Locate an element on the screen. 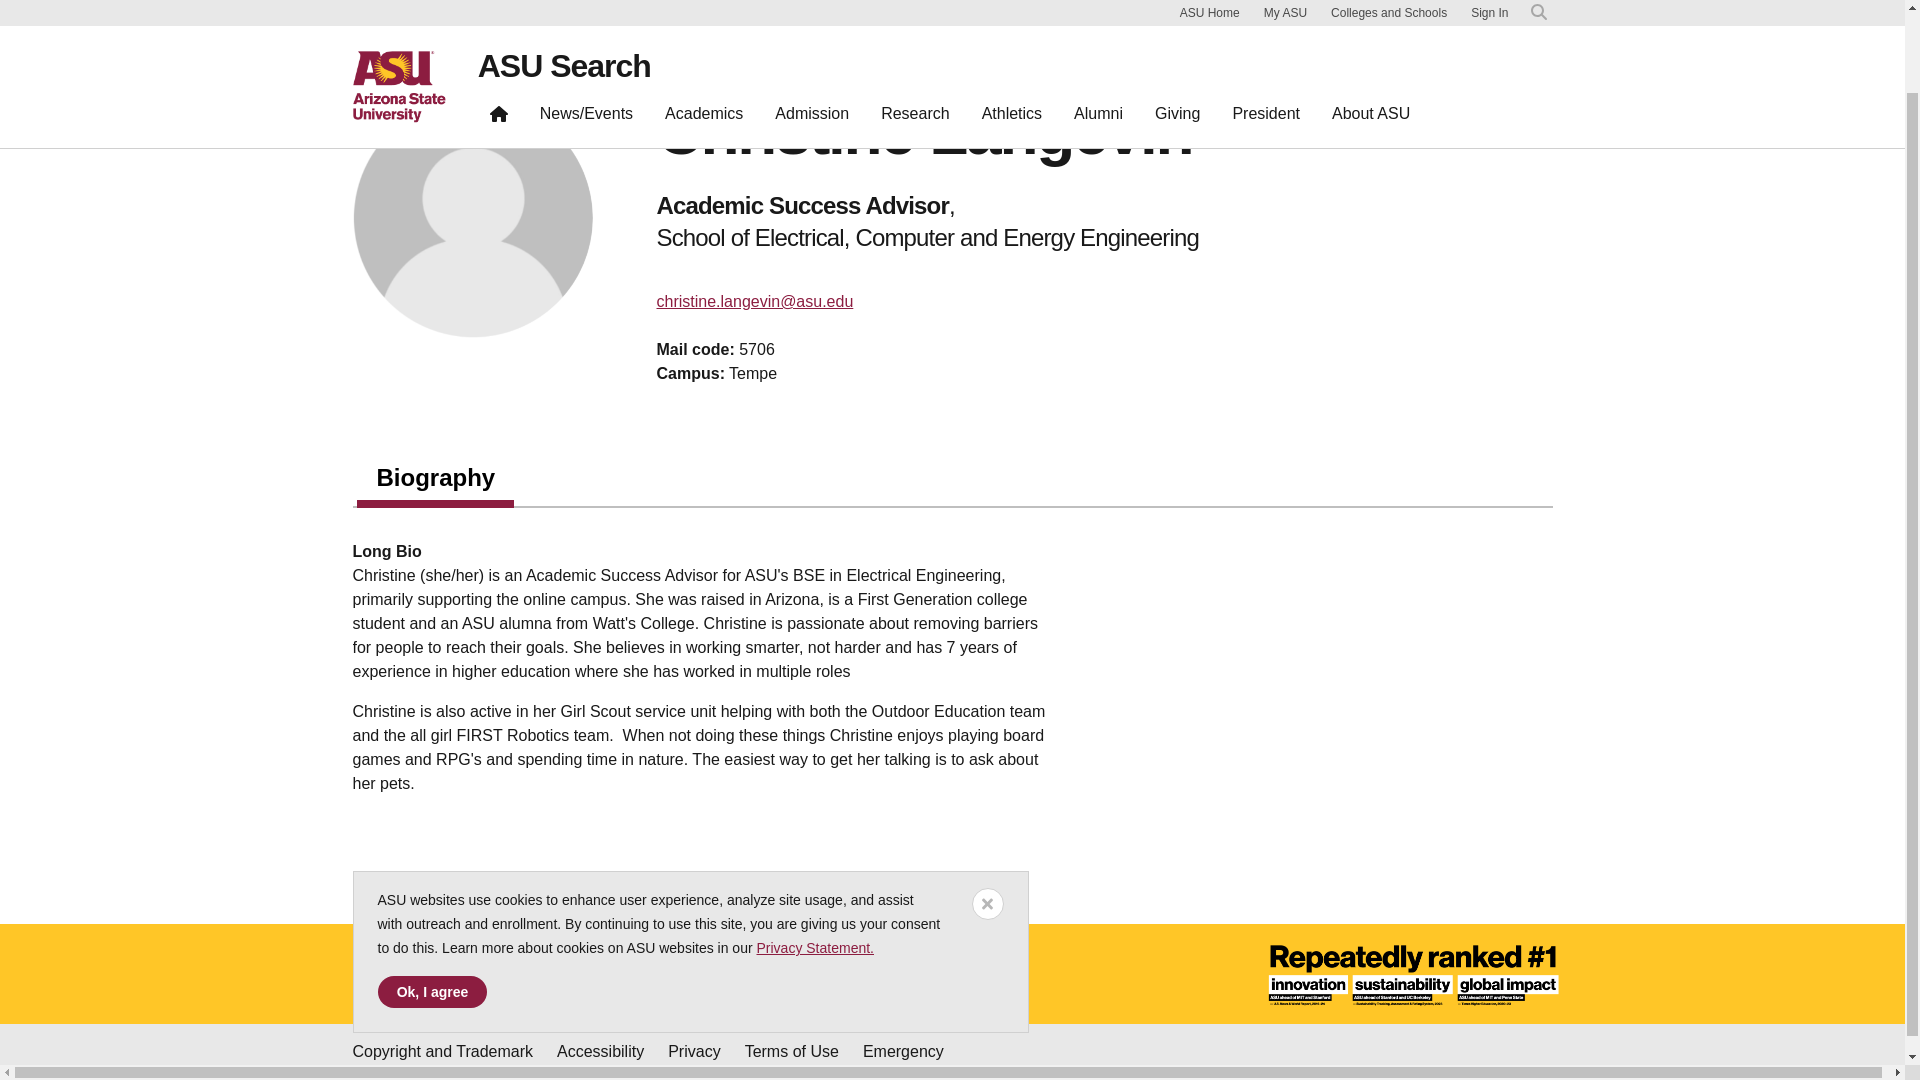 The width and height of the screenshot is (1920, 1080). Terms of Use is located at coordinates (792, 1052).